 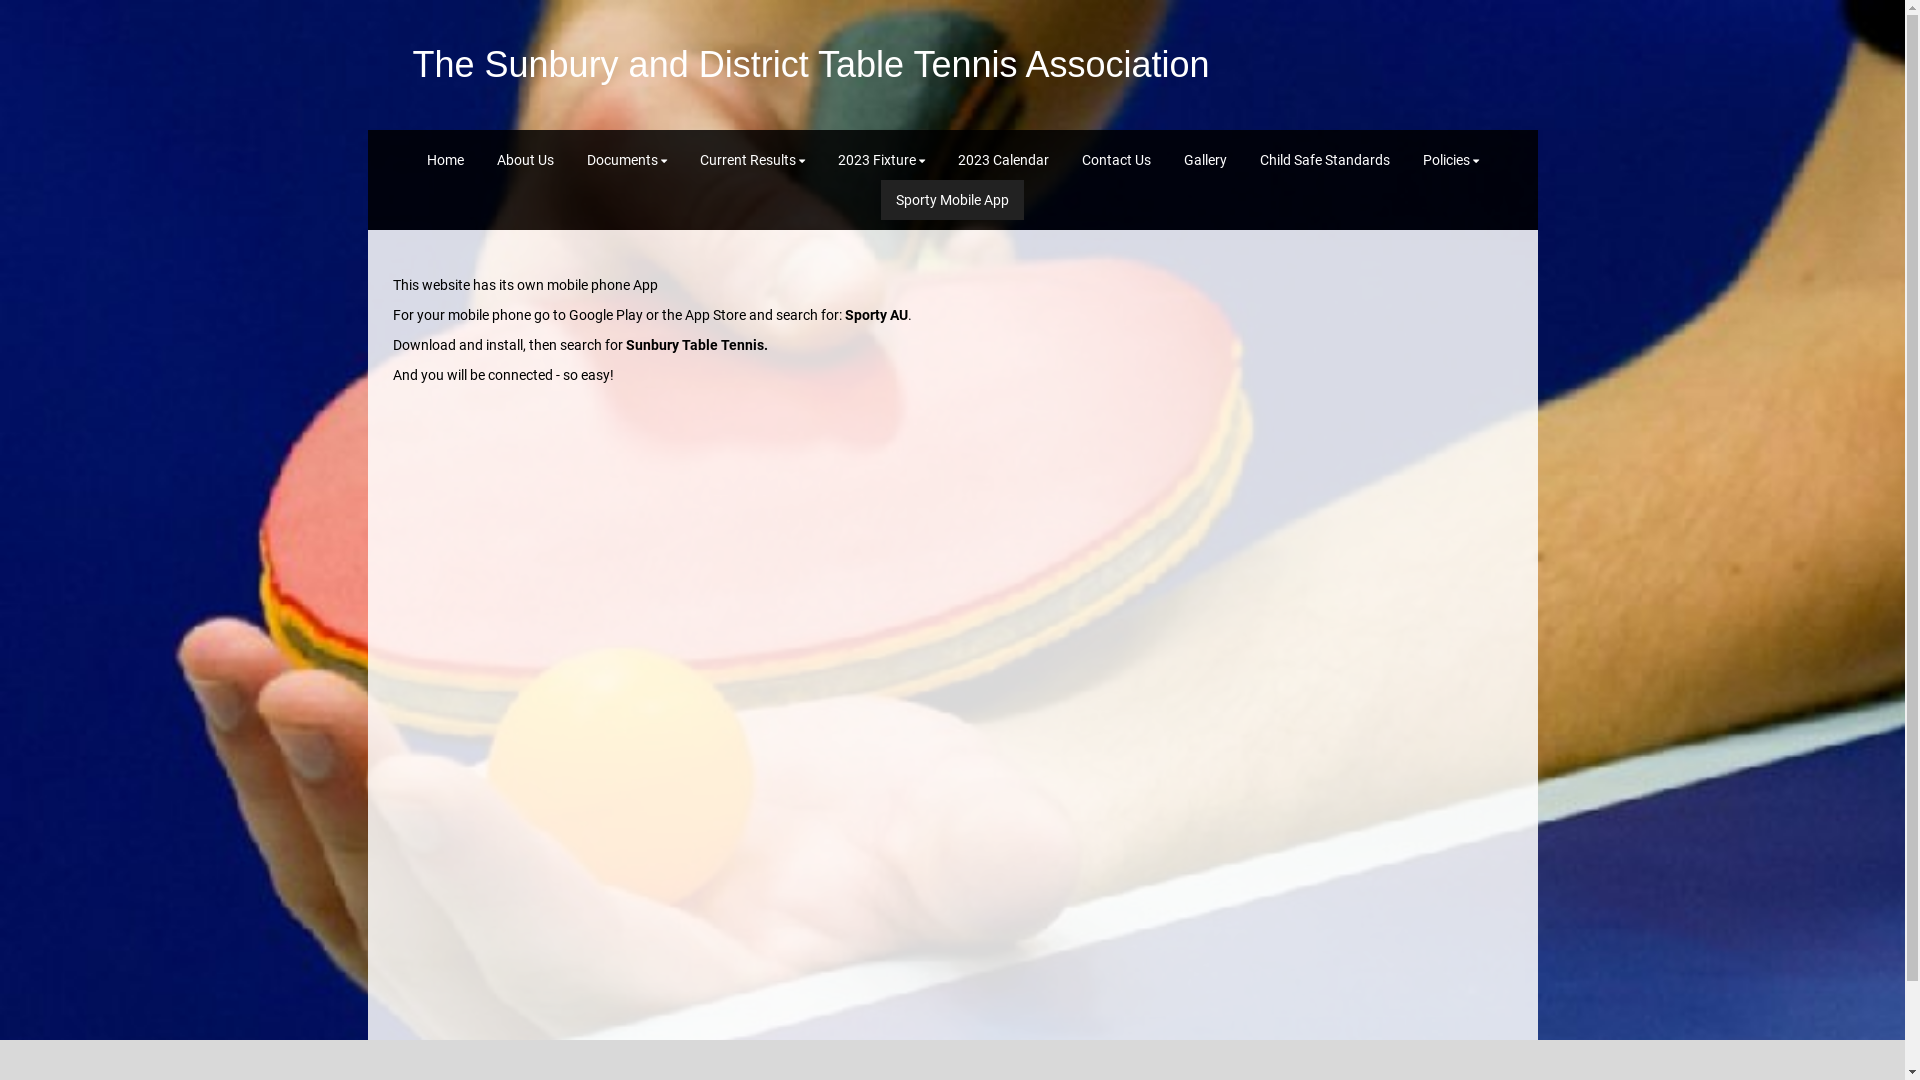 I want to click on Current Results, so click(x=752, y=160).